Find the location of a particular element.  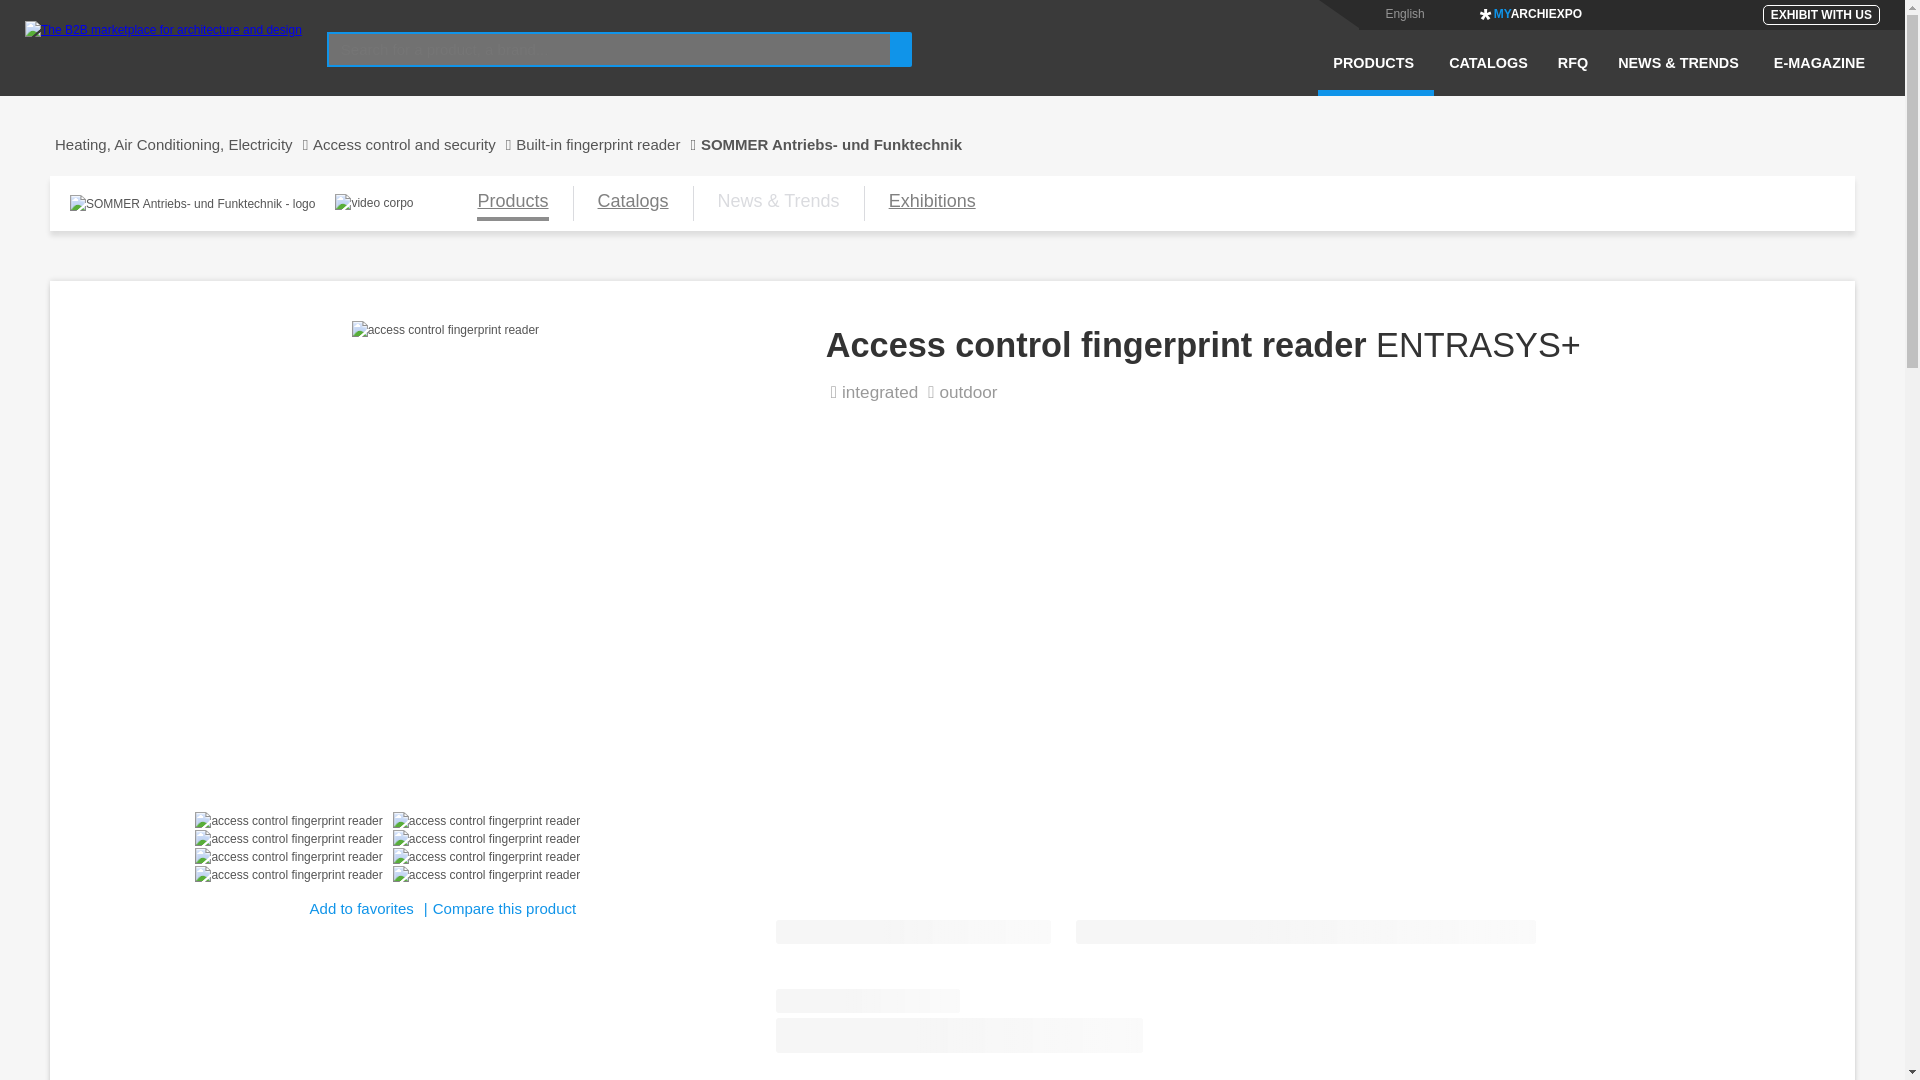

English is located at coordinates (1404, 13).